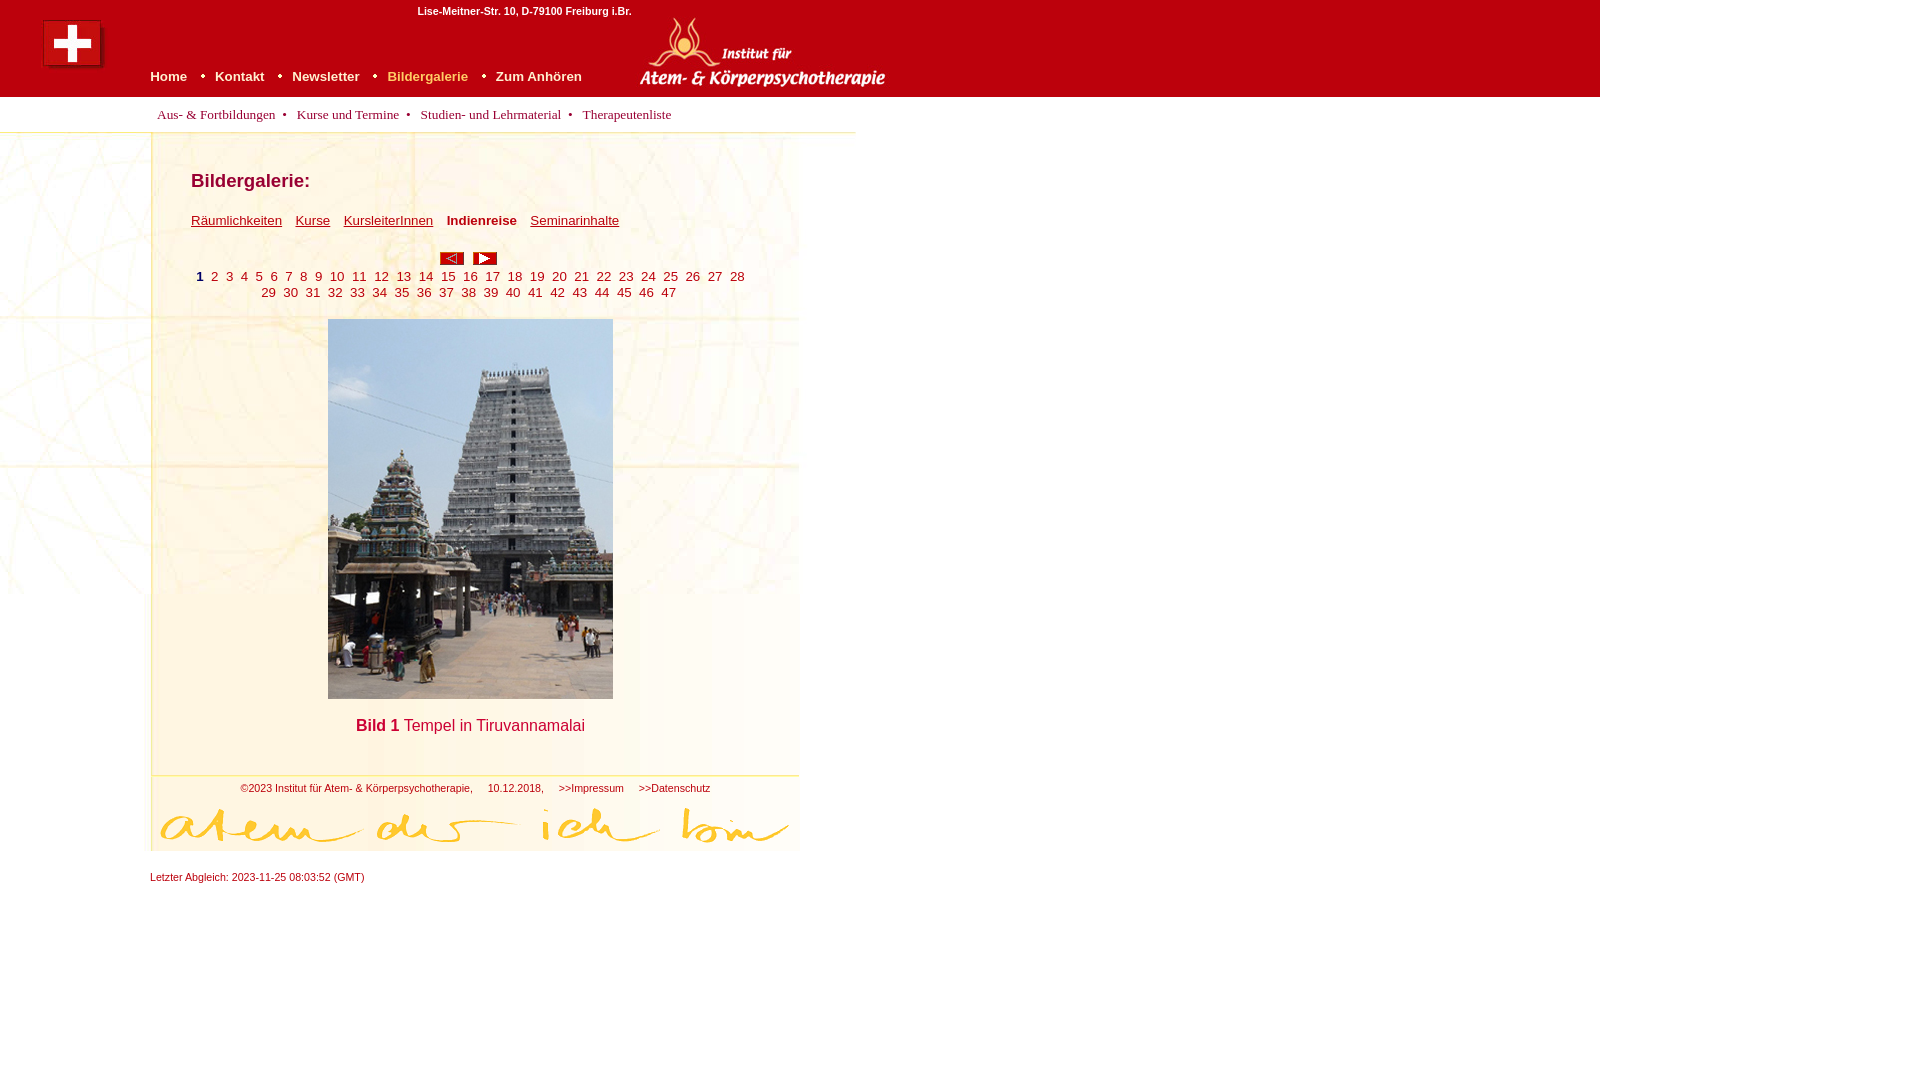  Describe the element at coordinates (426, 276) in the screenshot. I see `14` at that location.